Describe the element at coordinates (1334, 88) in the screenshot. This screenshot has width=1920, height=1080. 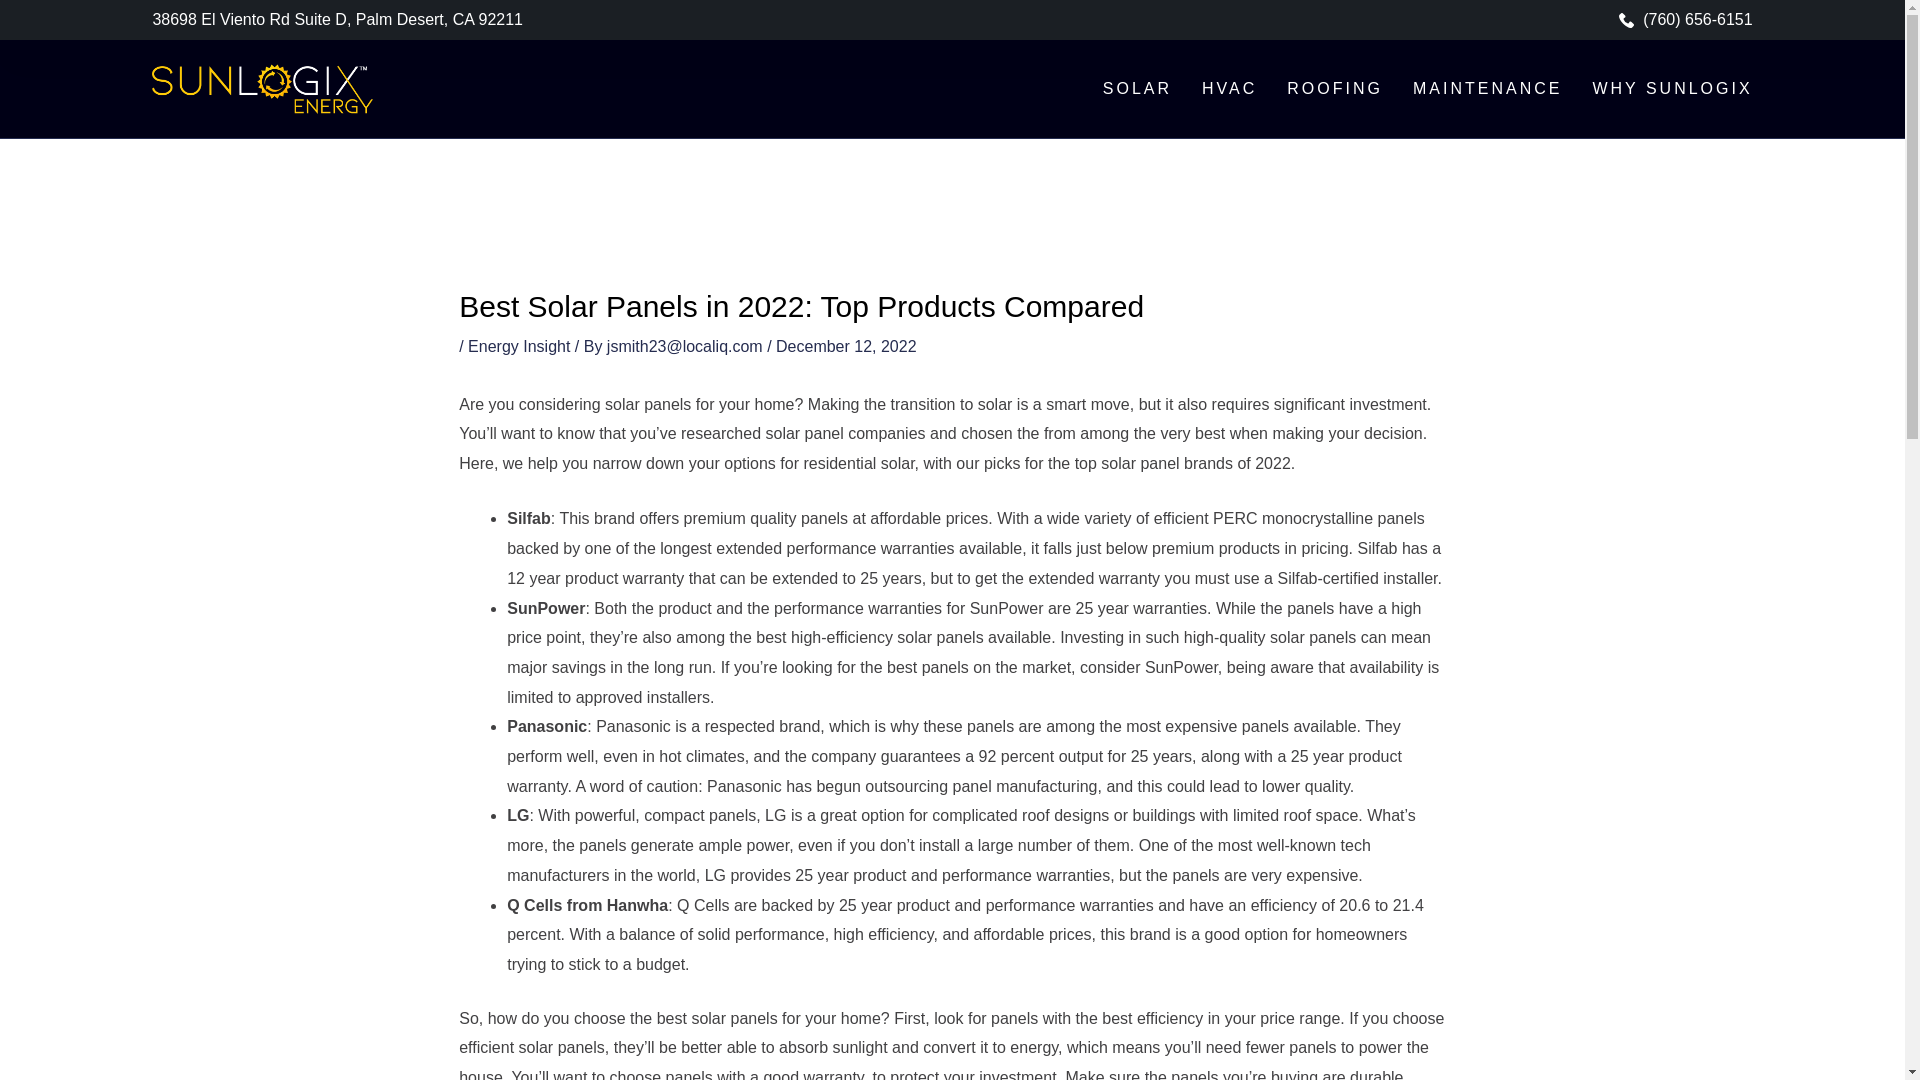
I see `ROOFING` at that location.